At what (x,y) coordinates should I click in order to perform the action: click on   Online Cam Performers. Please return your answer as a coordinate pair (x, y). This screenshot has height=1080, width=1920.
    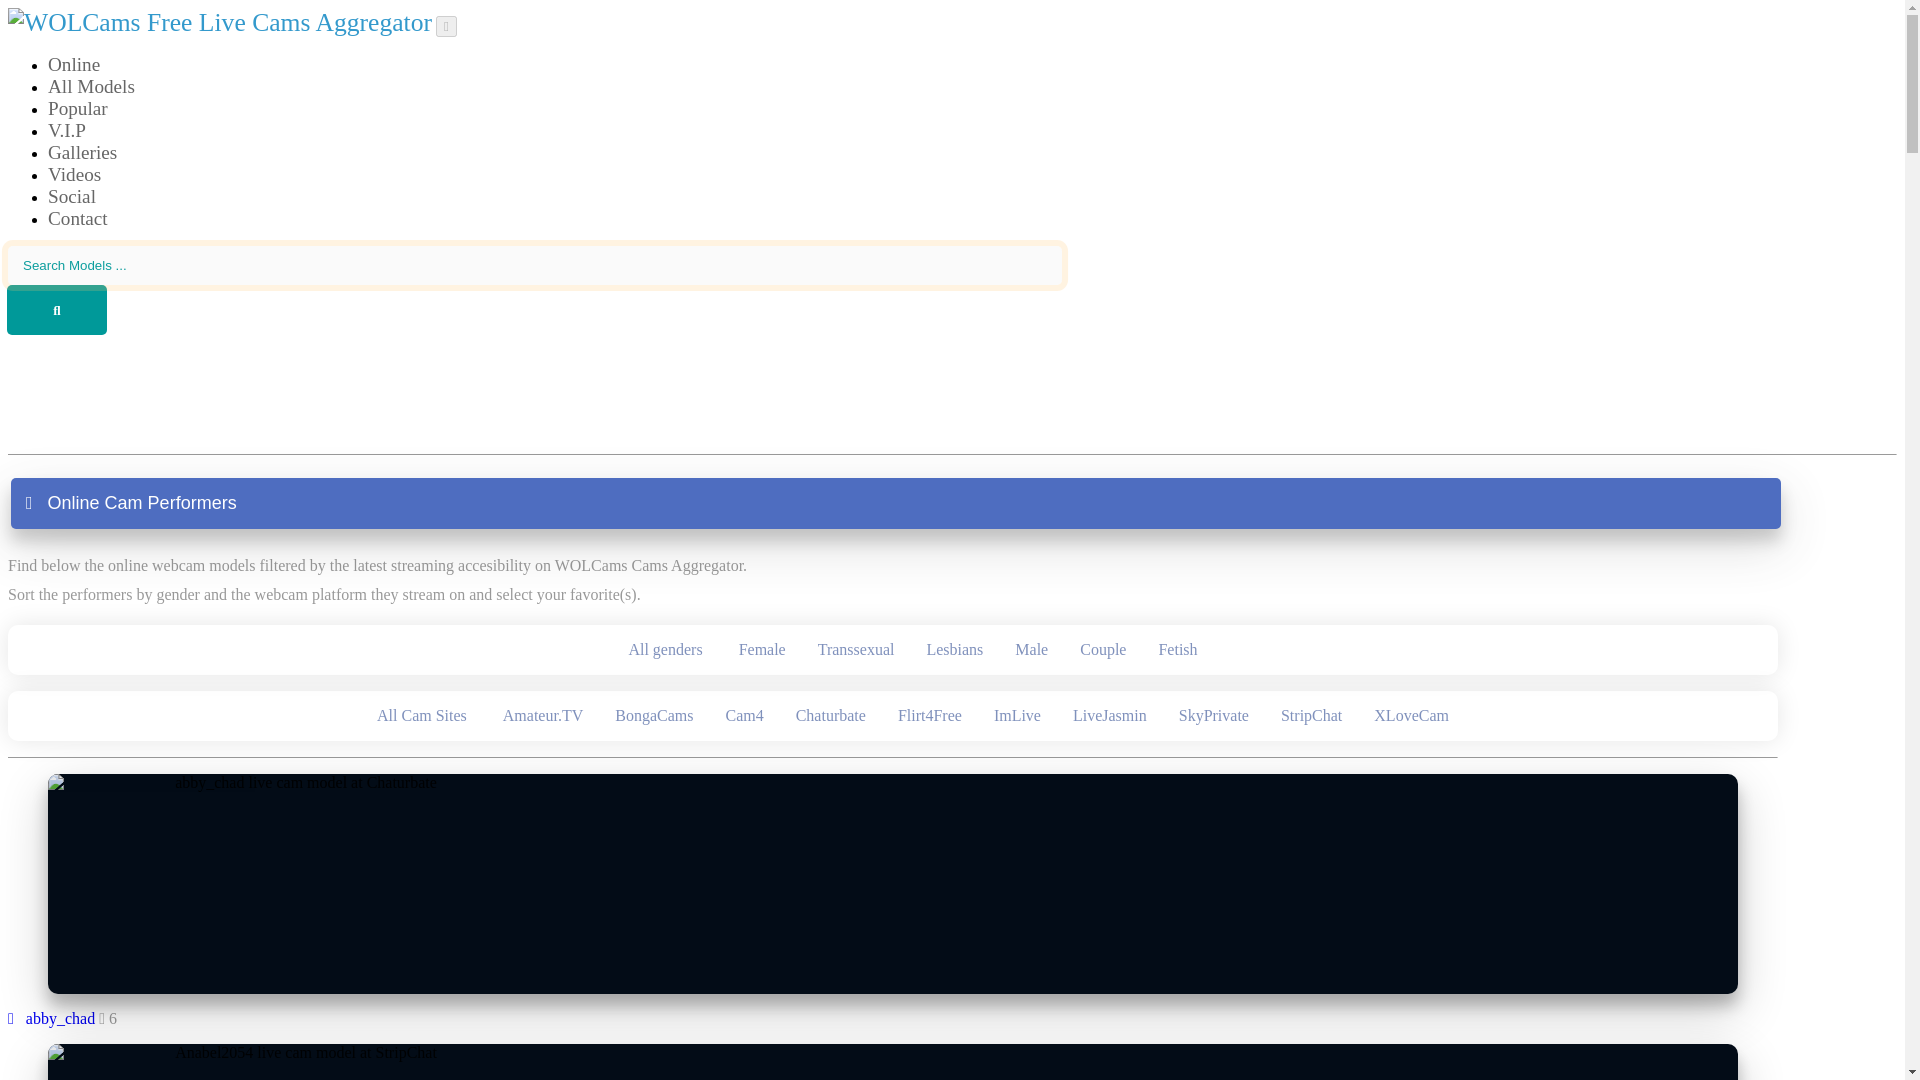
    Looking at the image, I should click on (896, 504).